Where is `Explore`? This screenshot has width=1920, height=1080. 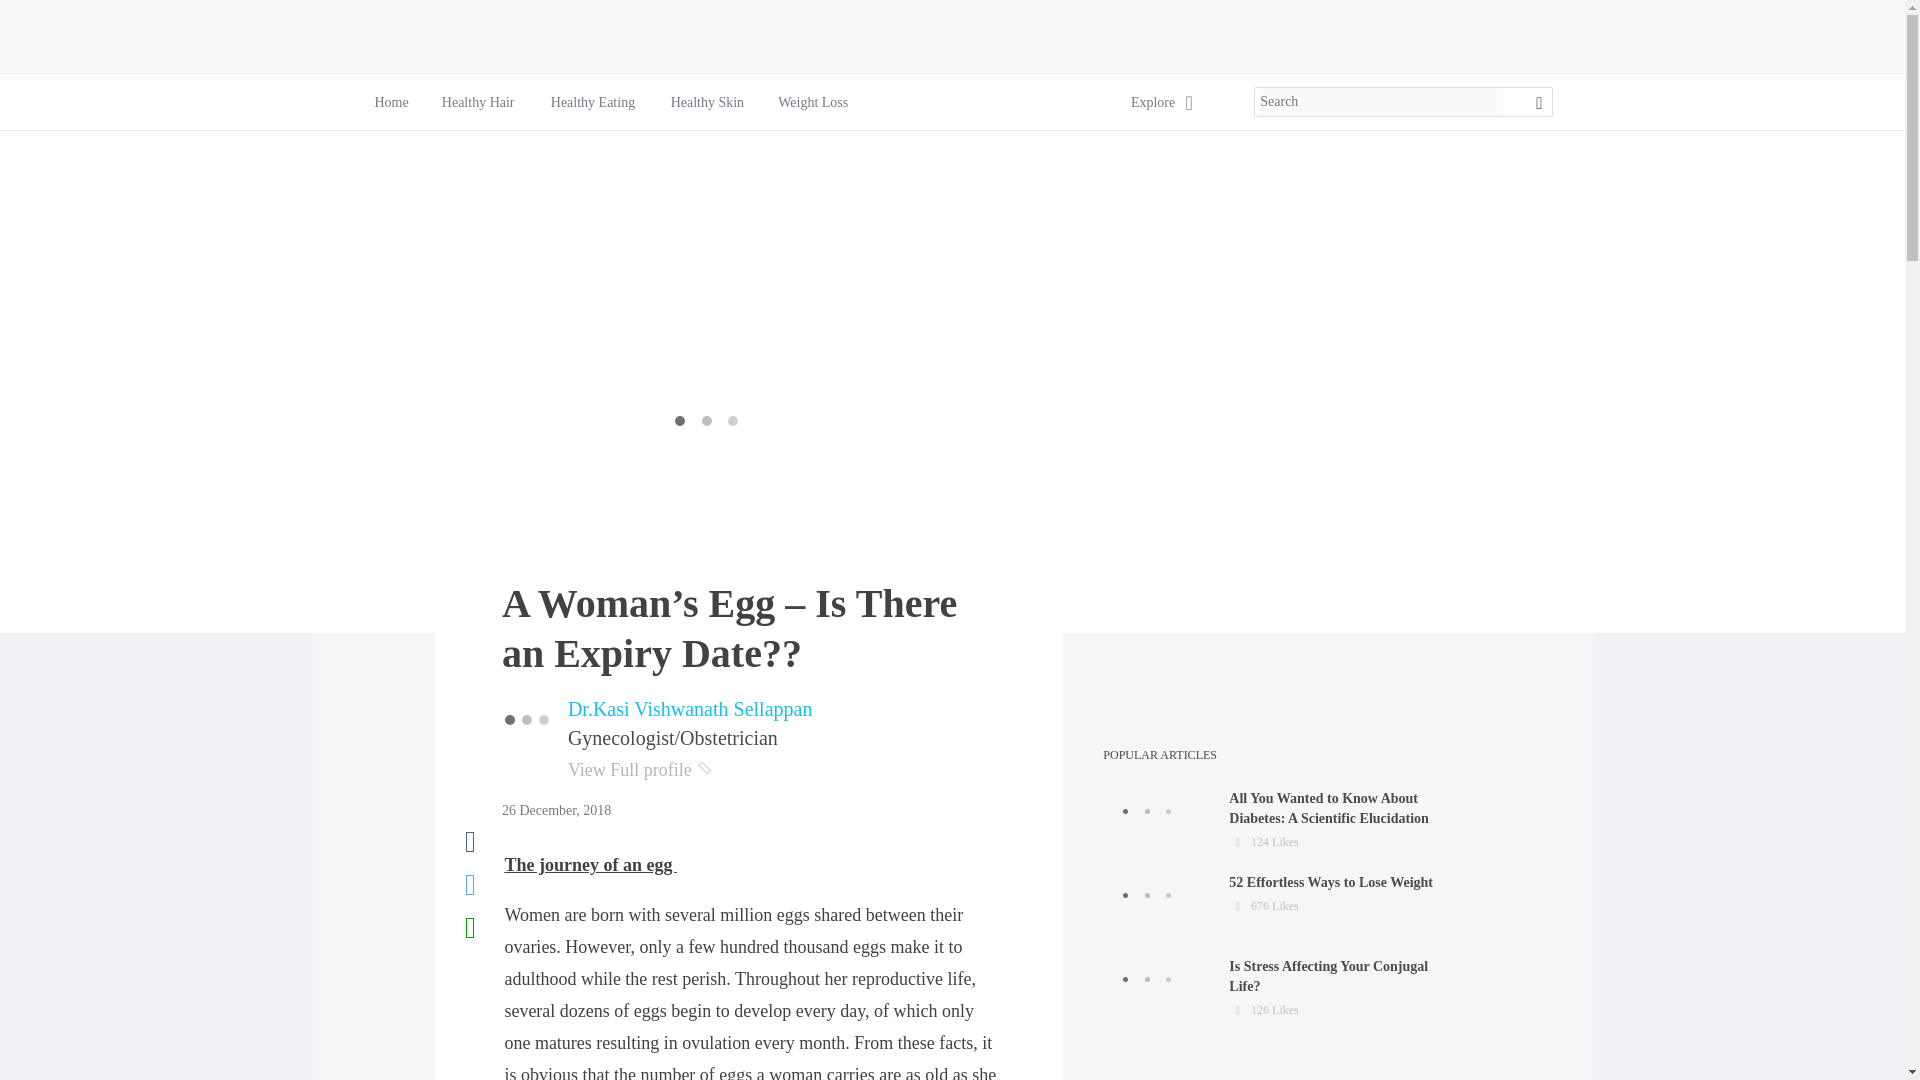 Explore is located at coordinates (594, 102).